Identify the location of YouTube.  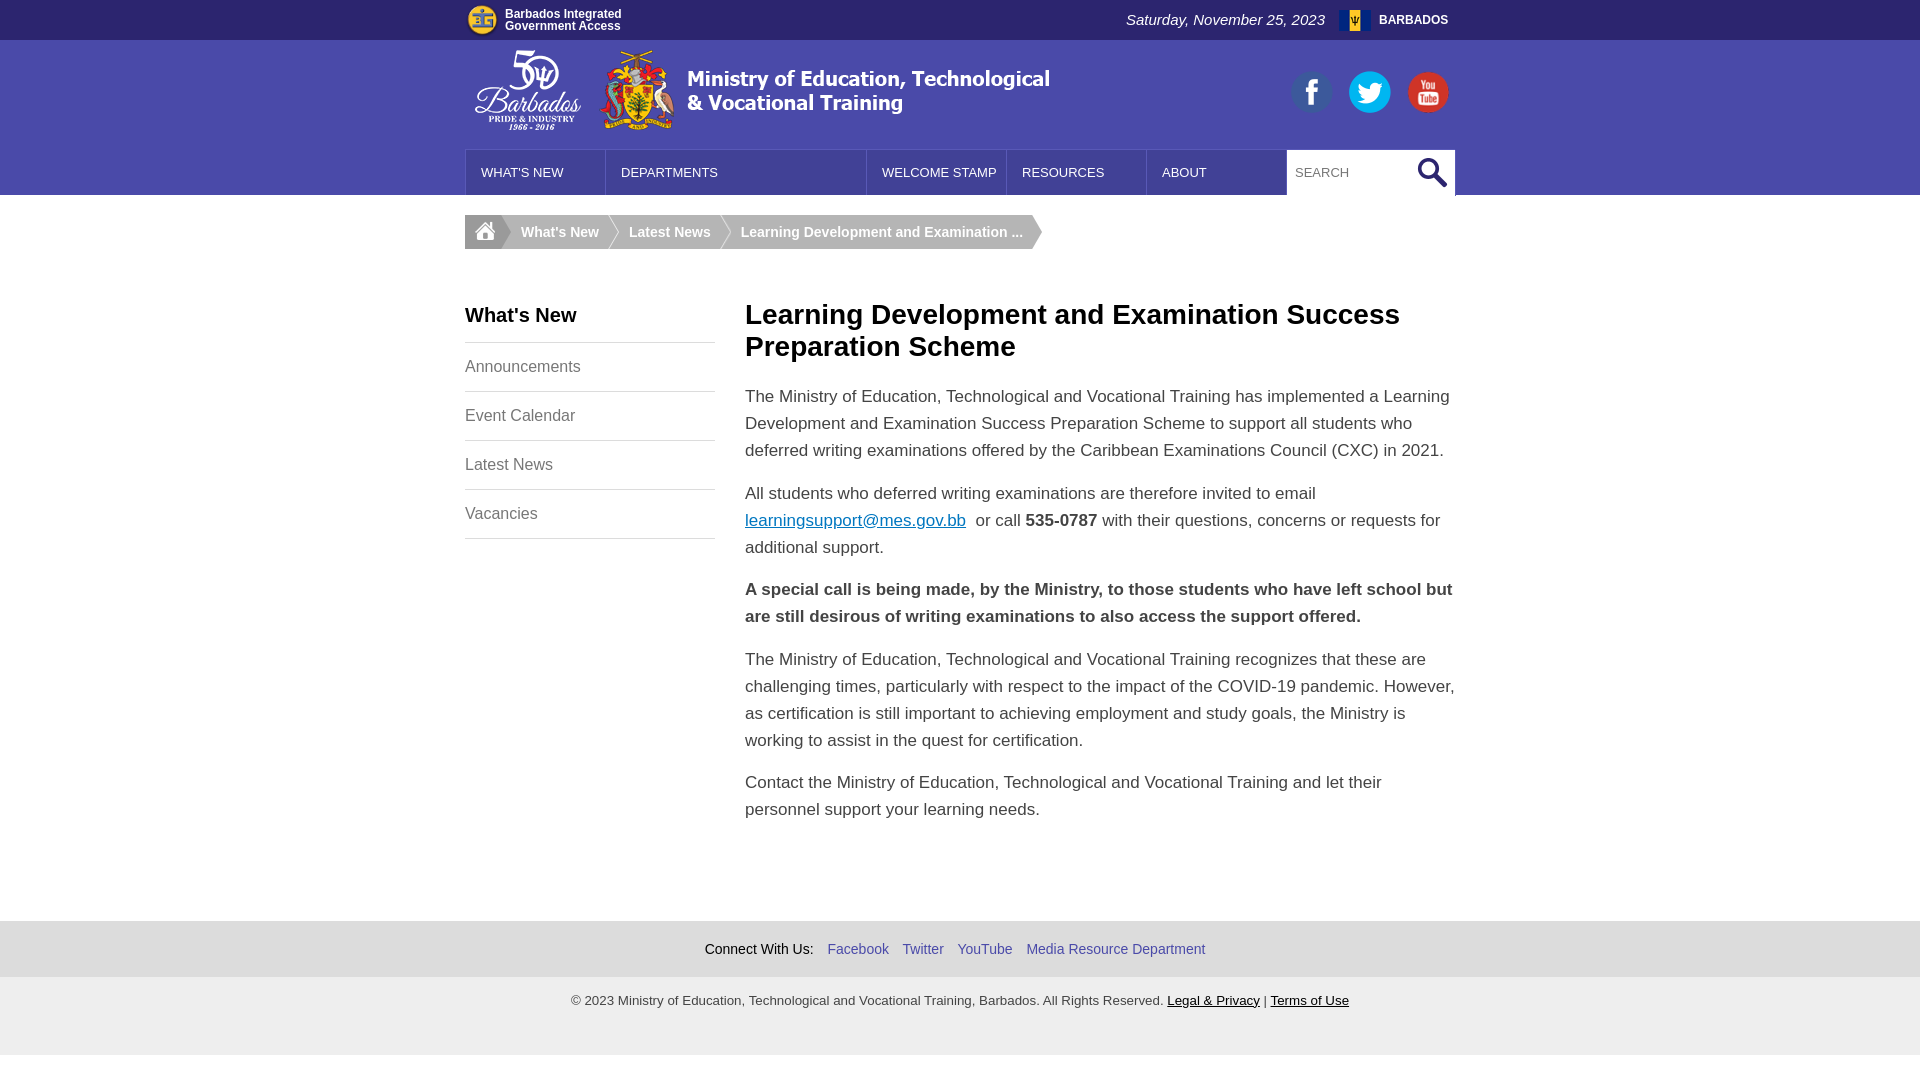
(984, 949).